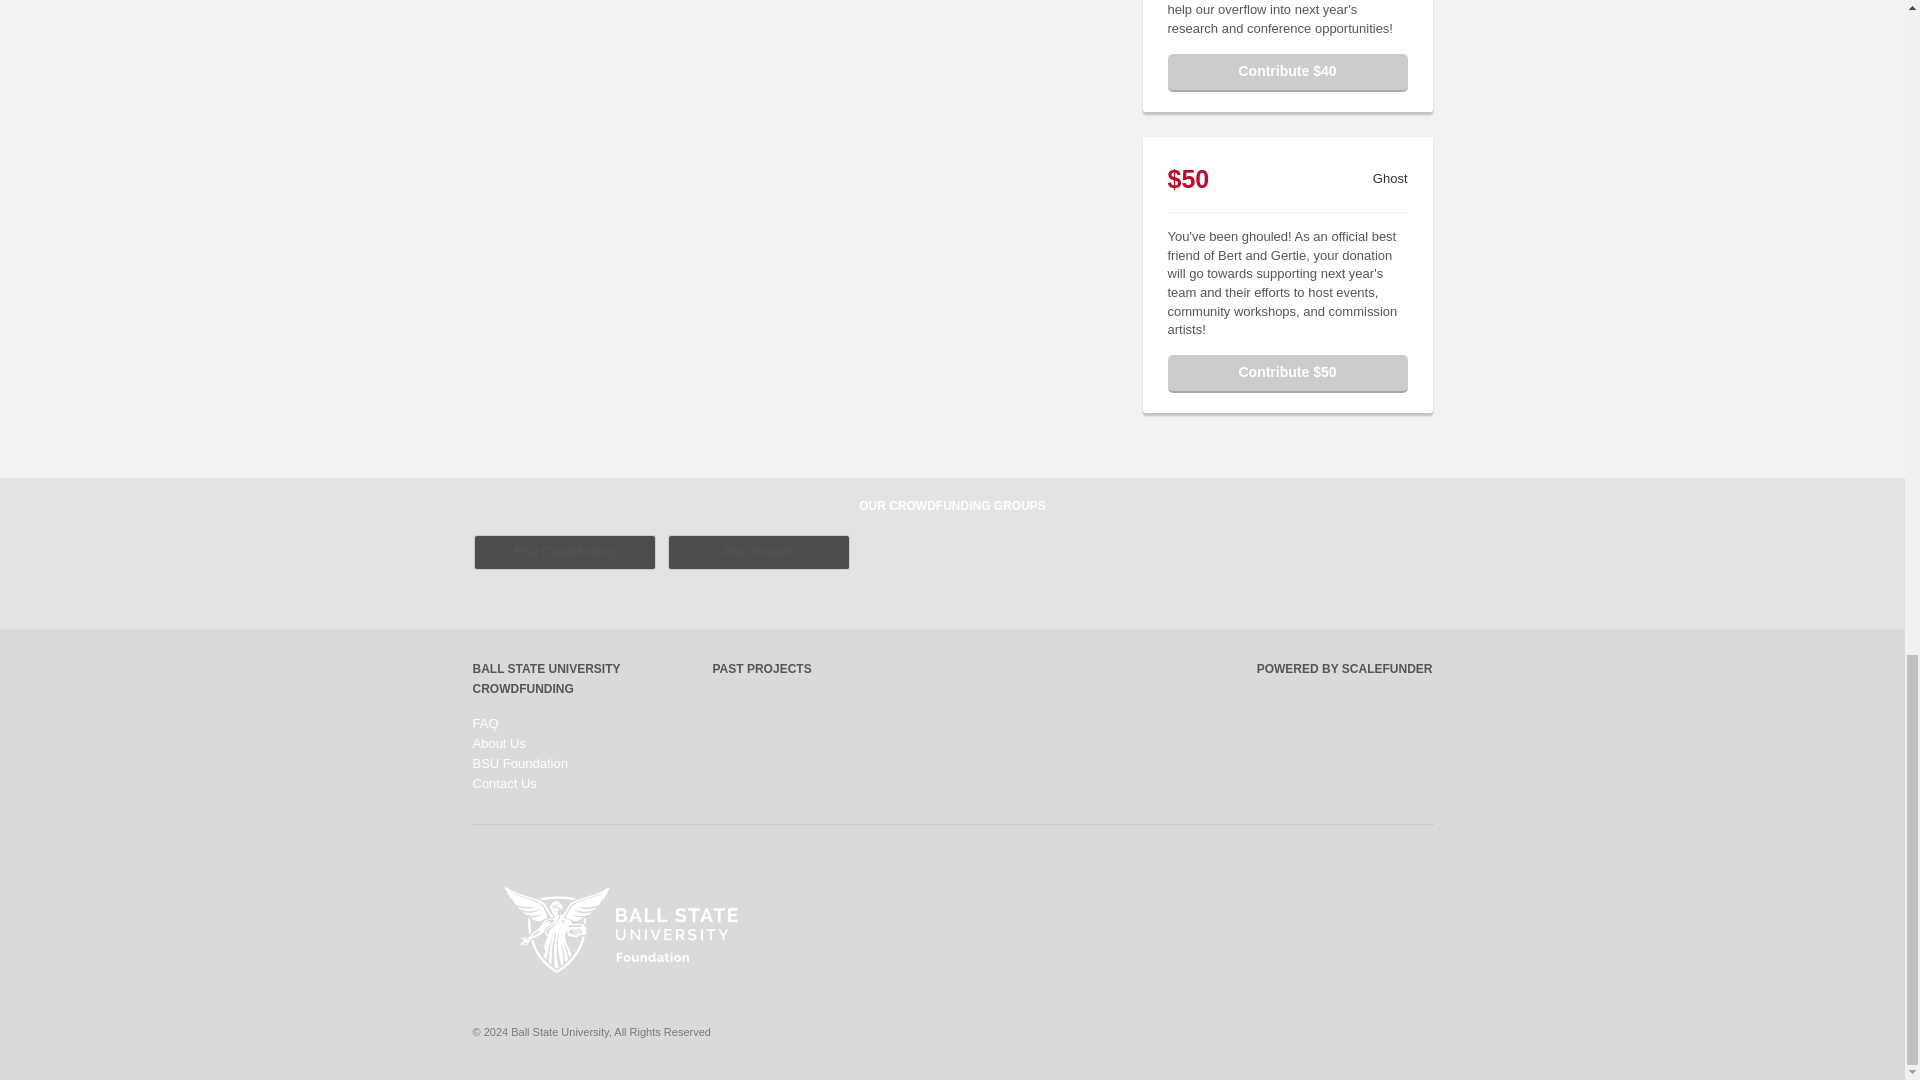 The height and width of the screenshot is (1080, 1920). Describe the element at coordinates (761, 669) in the screenshot. I see `PAST PROJECTS` at that location.